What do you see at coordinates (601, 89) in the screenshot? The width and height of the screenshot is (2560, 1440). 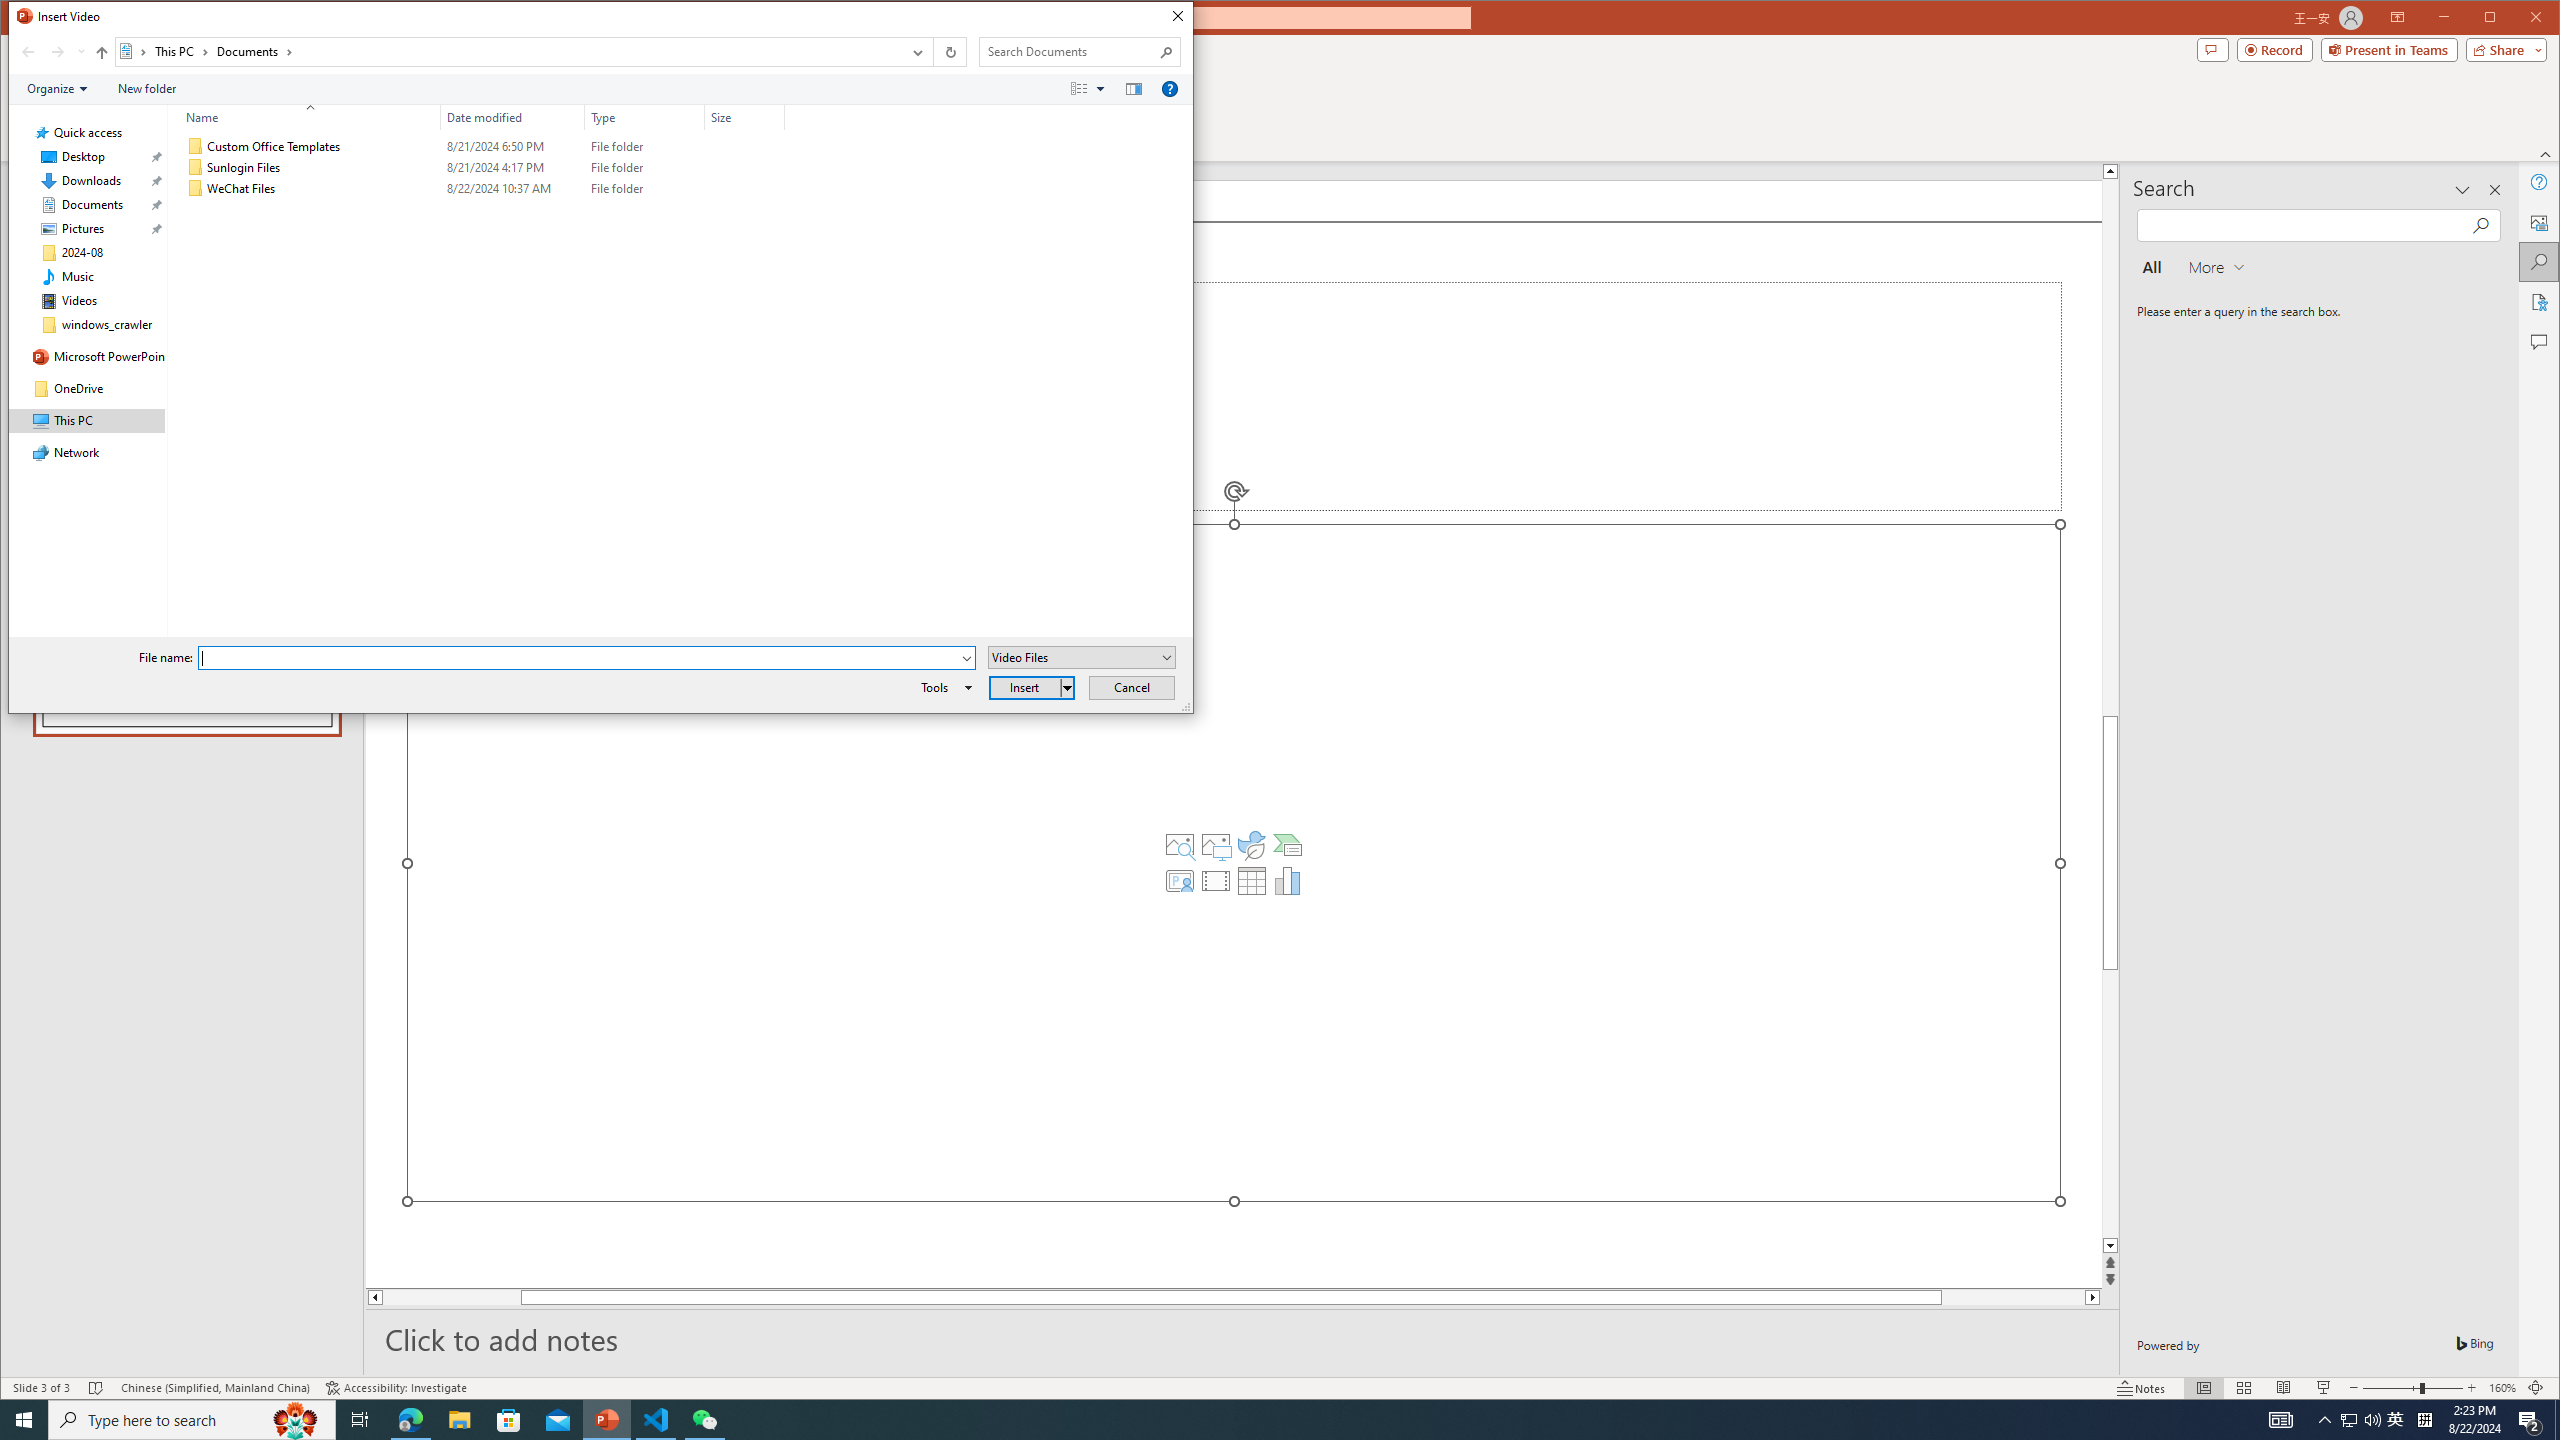 I see `Command Module` at bounding box center [601, 89].